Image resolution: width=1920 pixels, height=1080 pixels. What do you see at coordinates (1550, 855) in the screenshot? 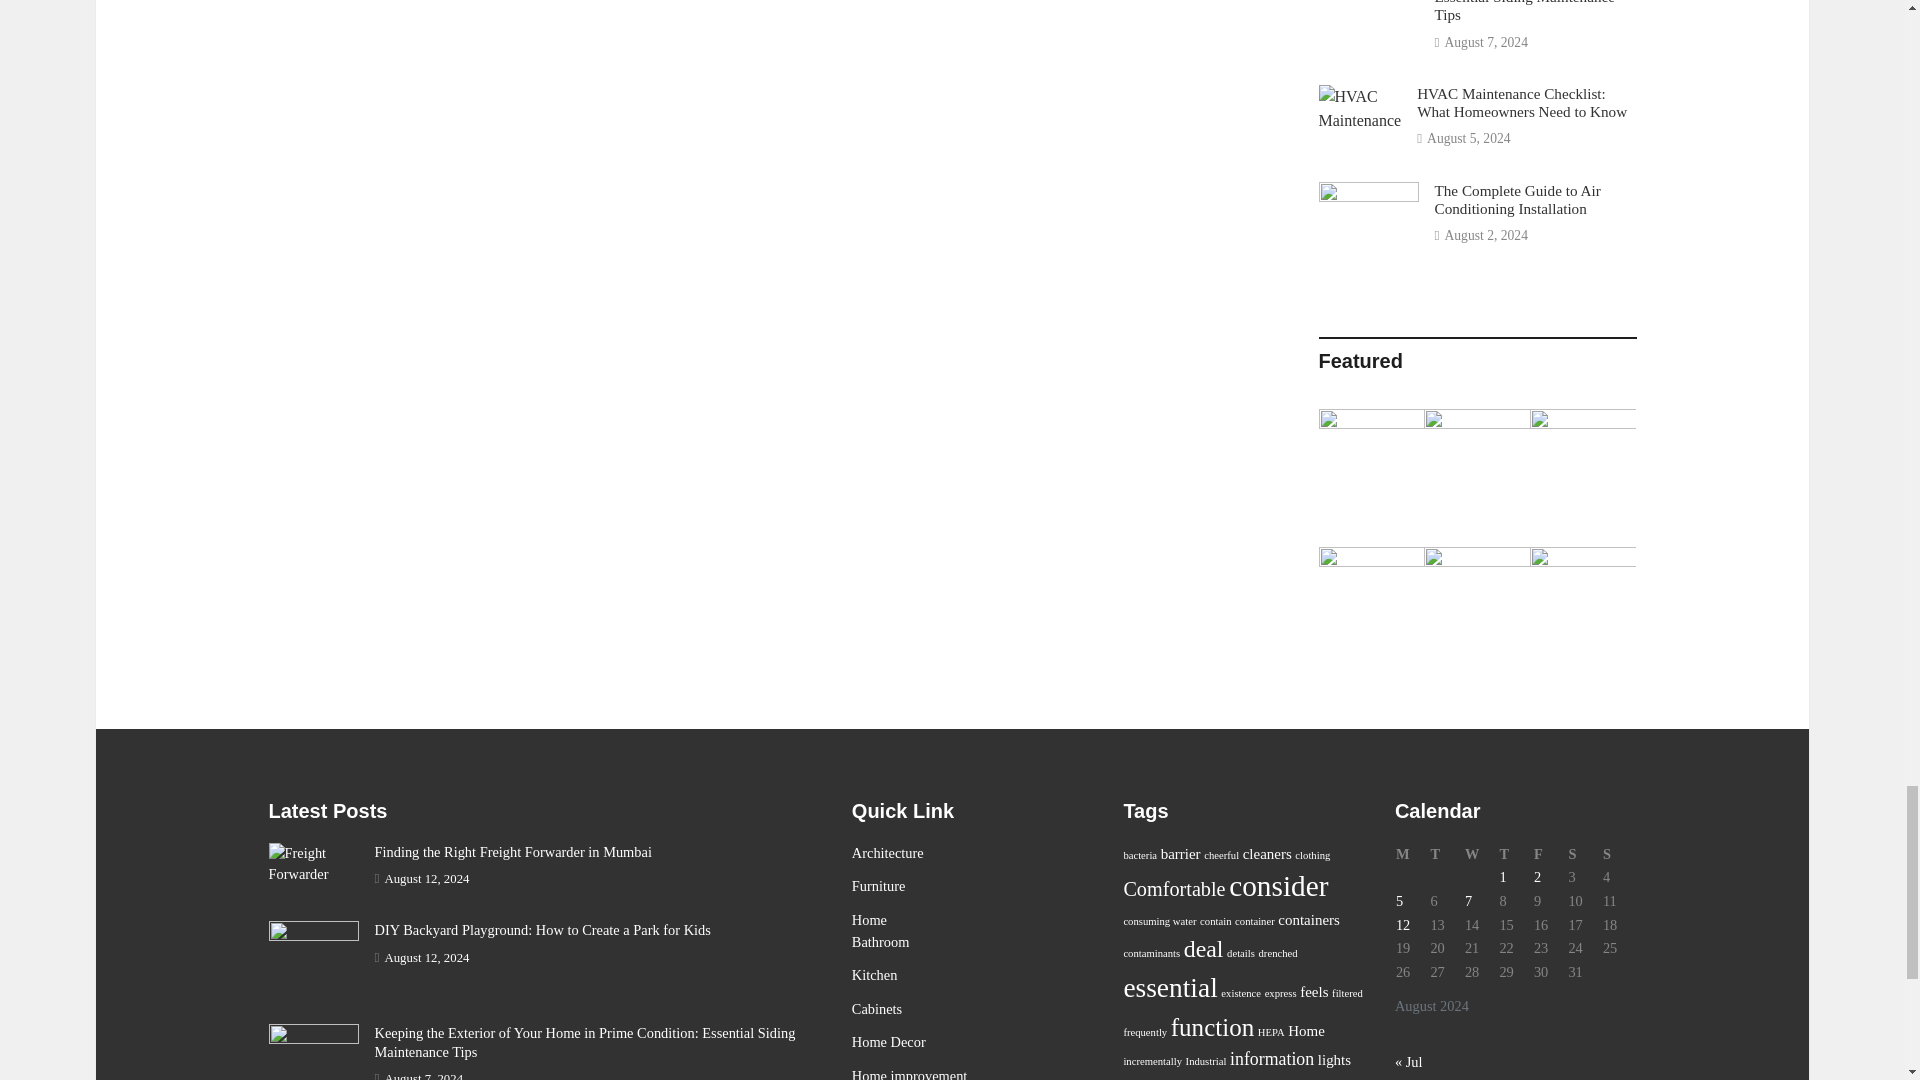
I see `Friday` at bounding box center [1550, 855].